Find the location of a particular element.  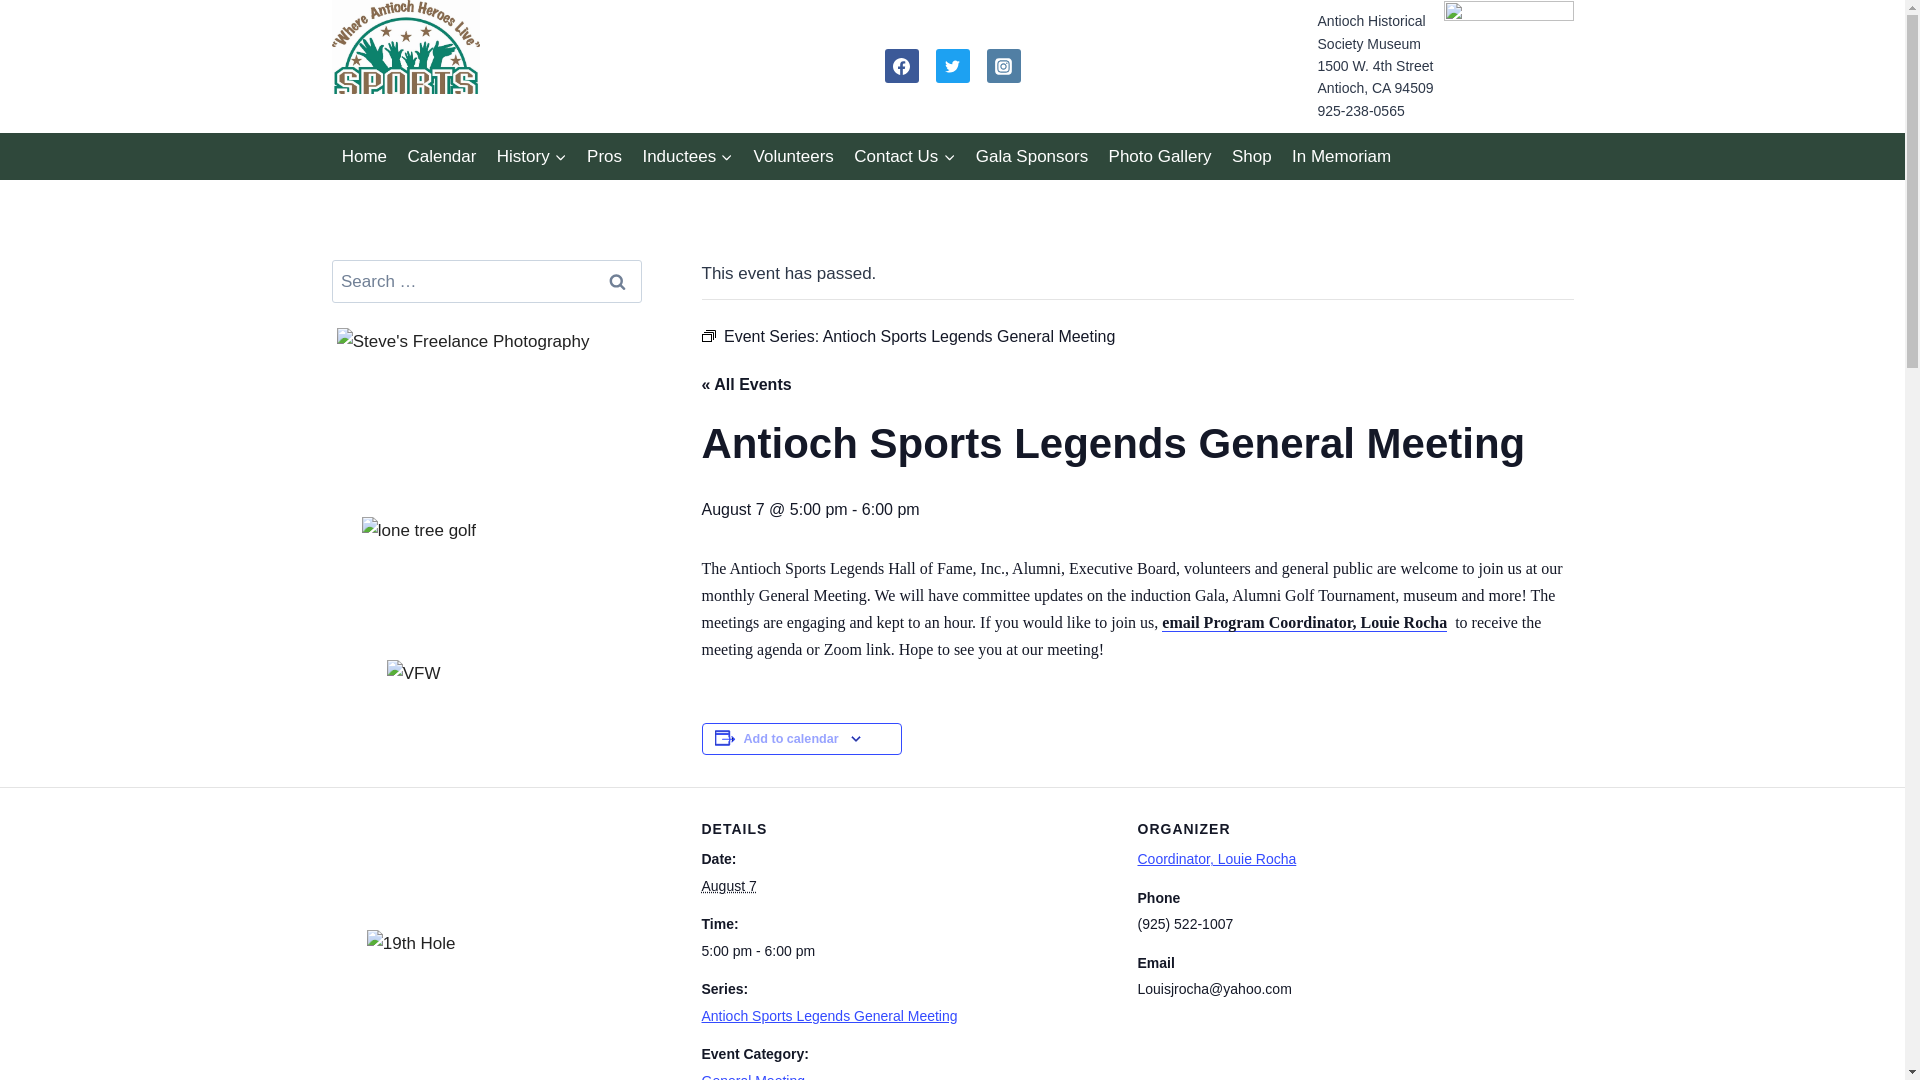

History is located at coordinates (532, 156).